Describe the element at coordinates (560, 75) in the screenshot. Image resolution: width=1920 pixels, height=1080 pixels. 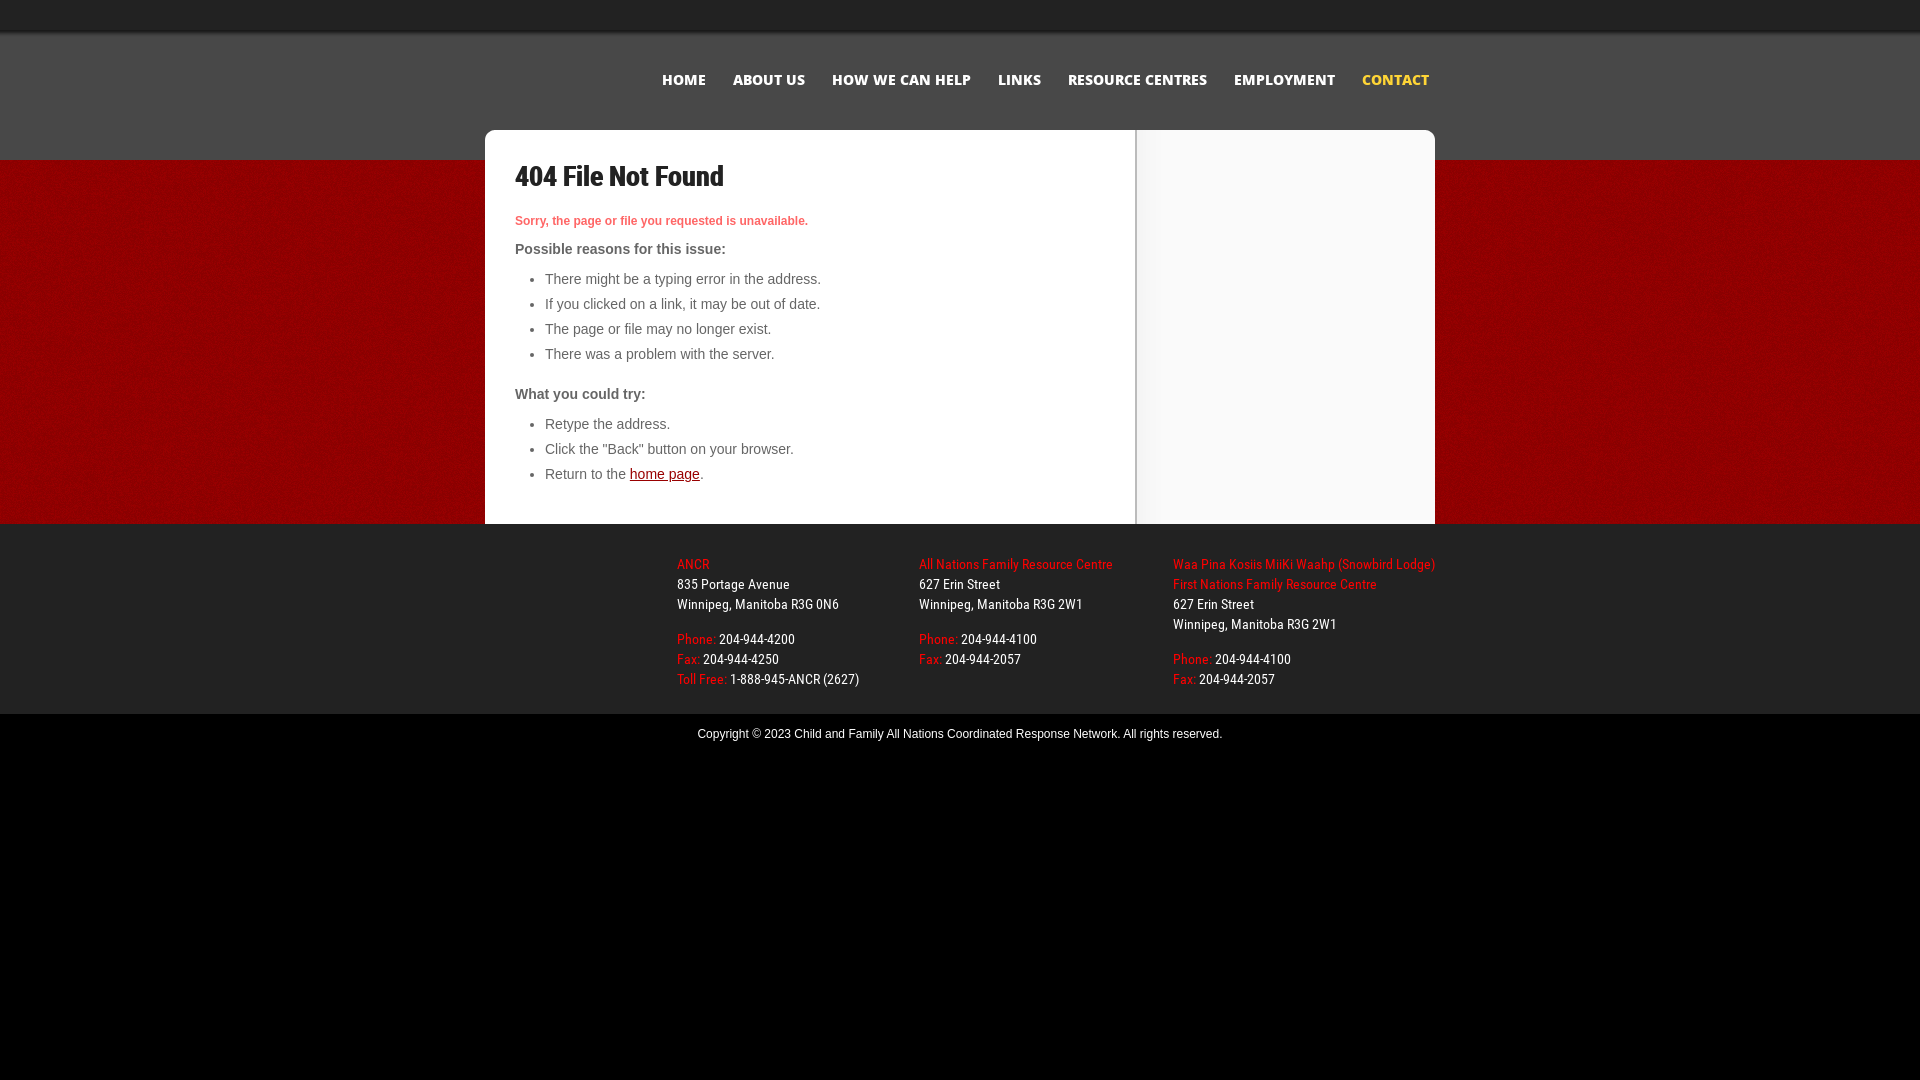
I see `Child and Family All Nations Coordinated Response Network` at that location.